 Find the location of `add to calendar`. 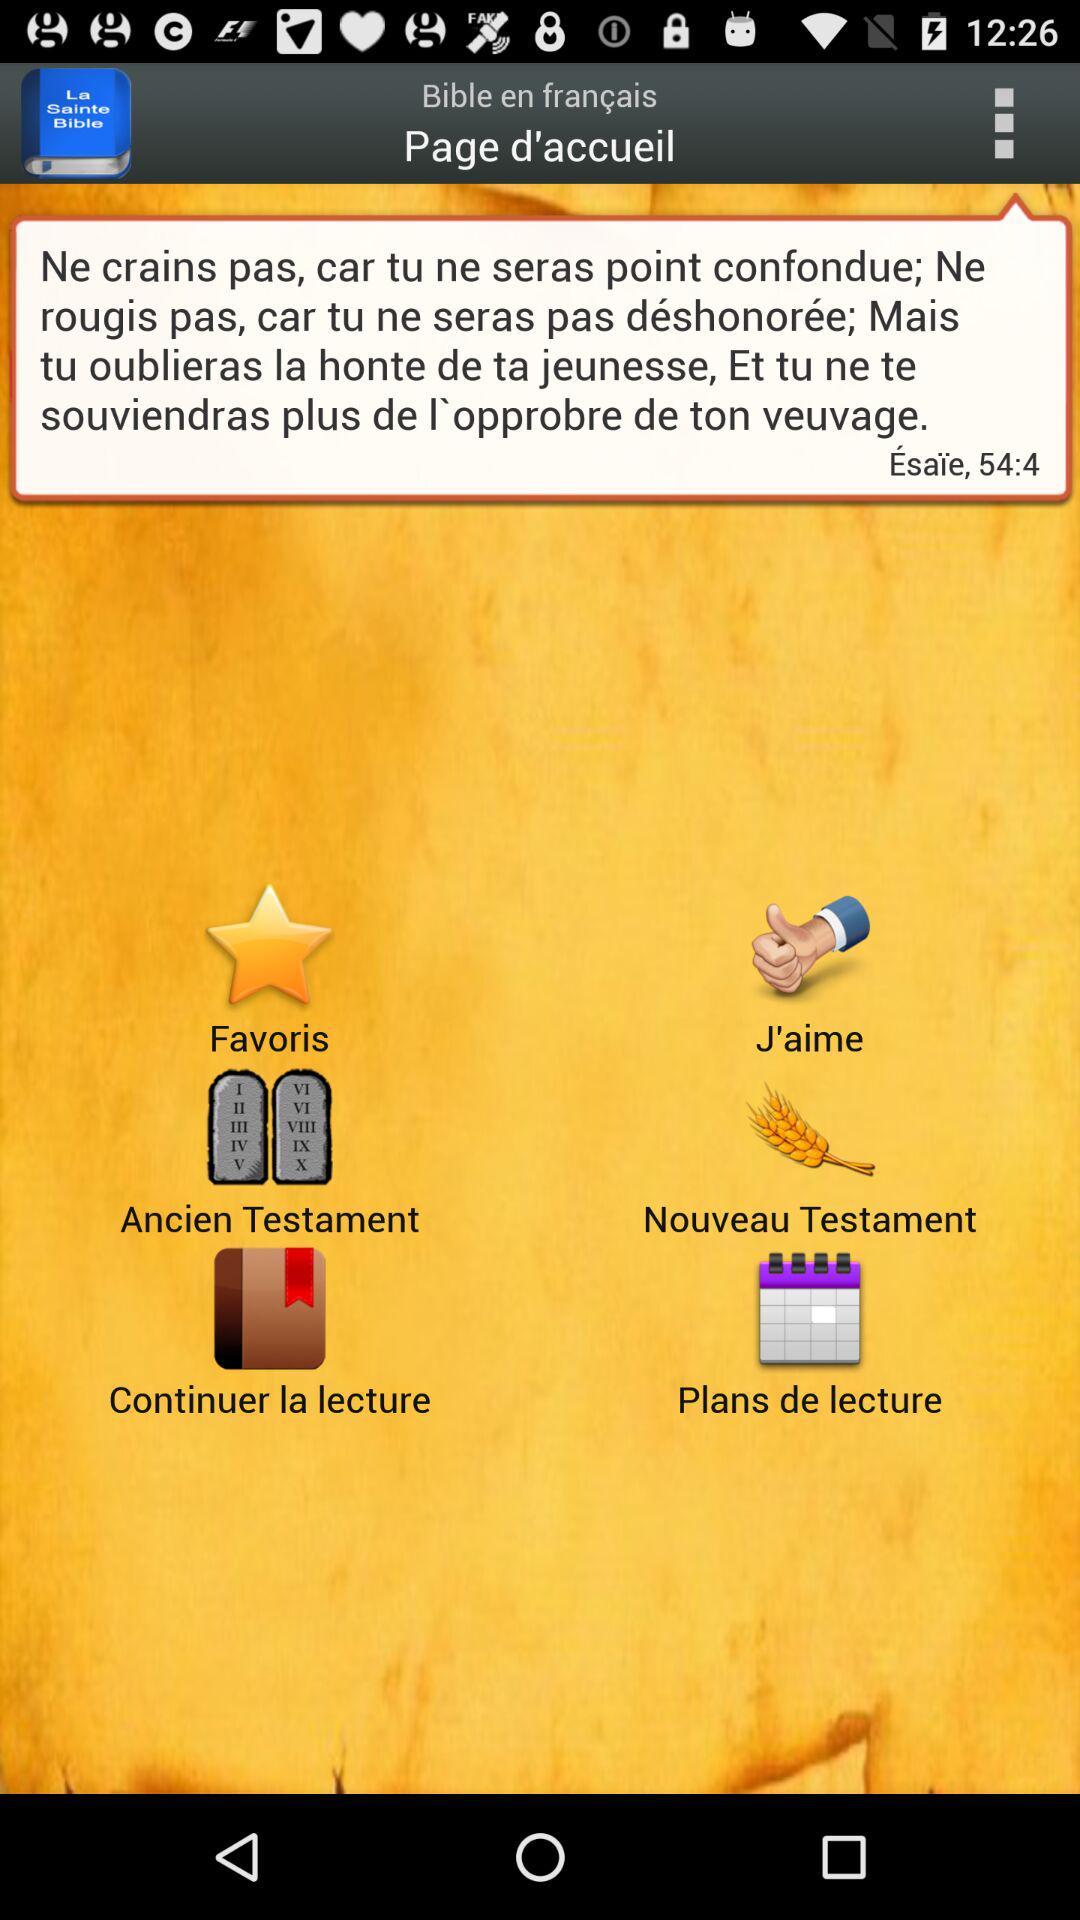

add to calendar is located at coordinates (810, 1308).